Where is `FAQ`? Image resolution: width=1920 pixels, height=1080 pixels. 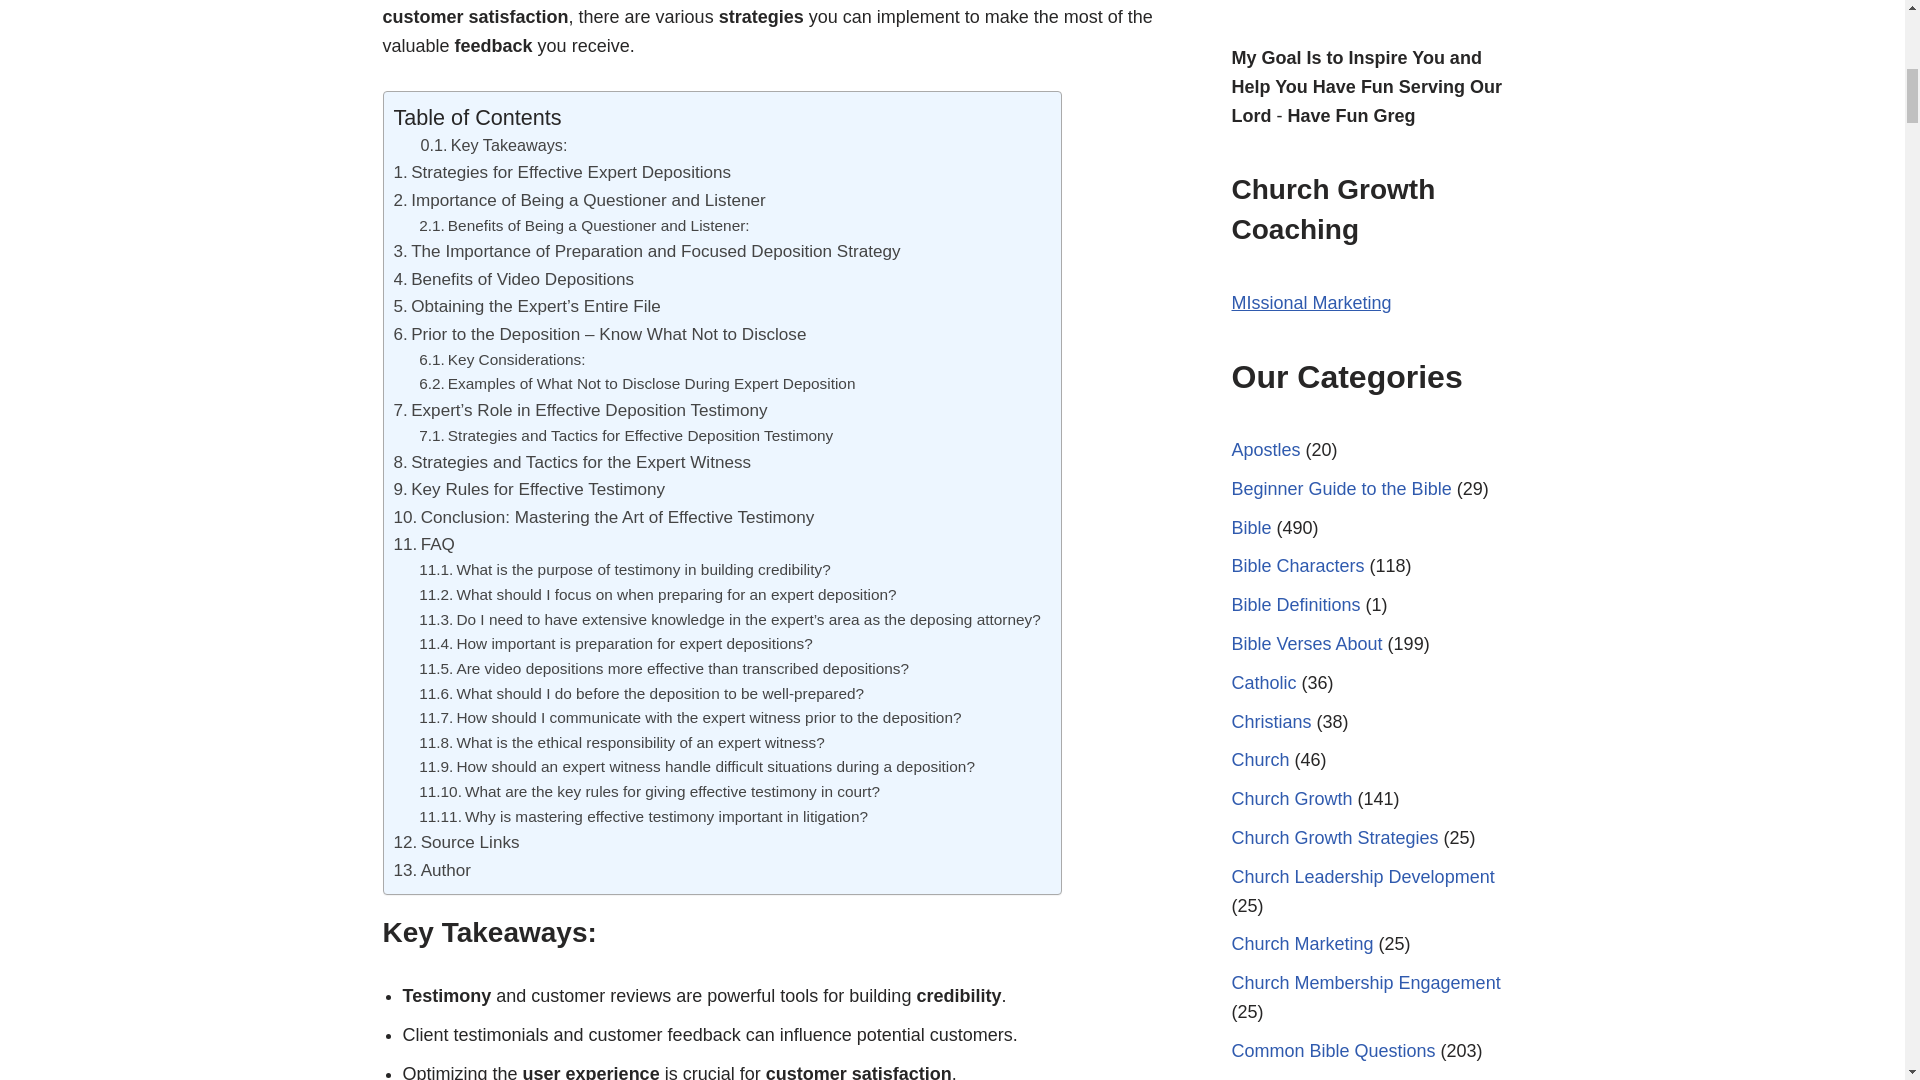 FAQ is located at coordinates (424, 544).